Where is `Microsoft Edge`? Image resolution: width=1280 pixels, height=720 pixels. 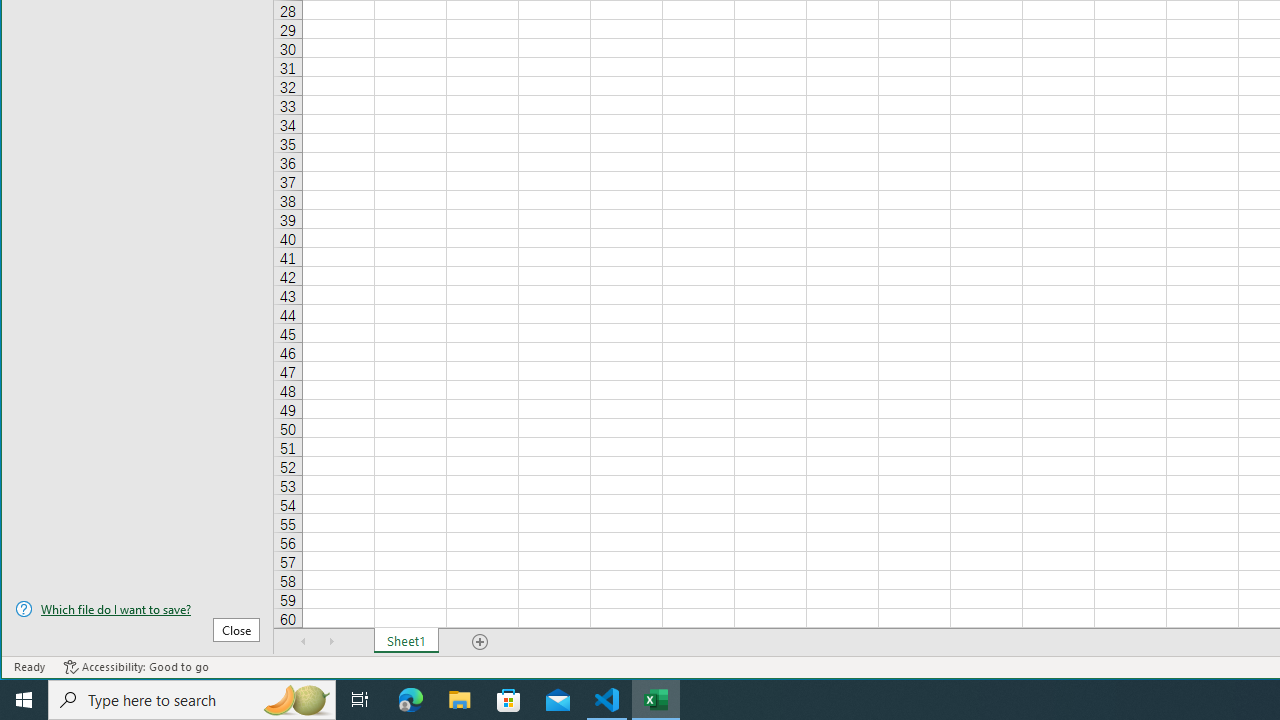 Microsoft Edge is located at coordinates (411, 700).